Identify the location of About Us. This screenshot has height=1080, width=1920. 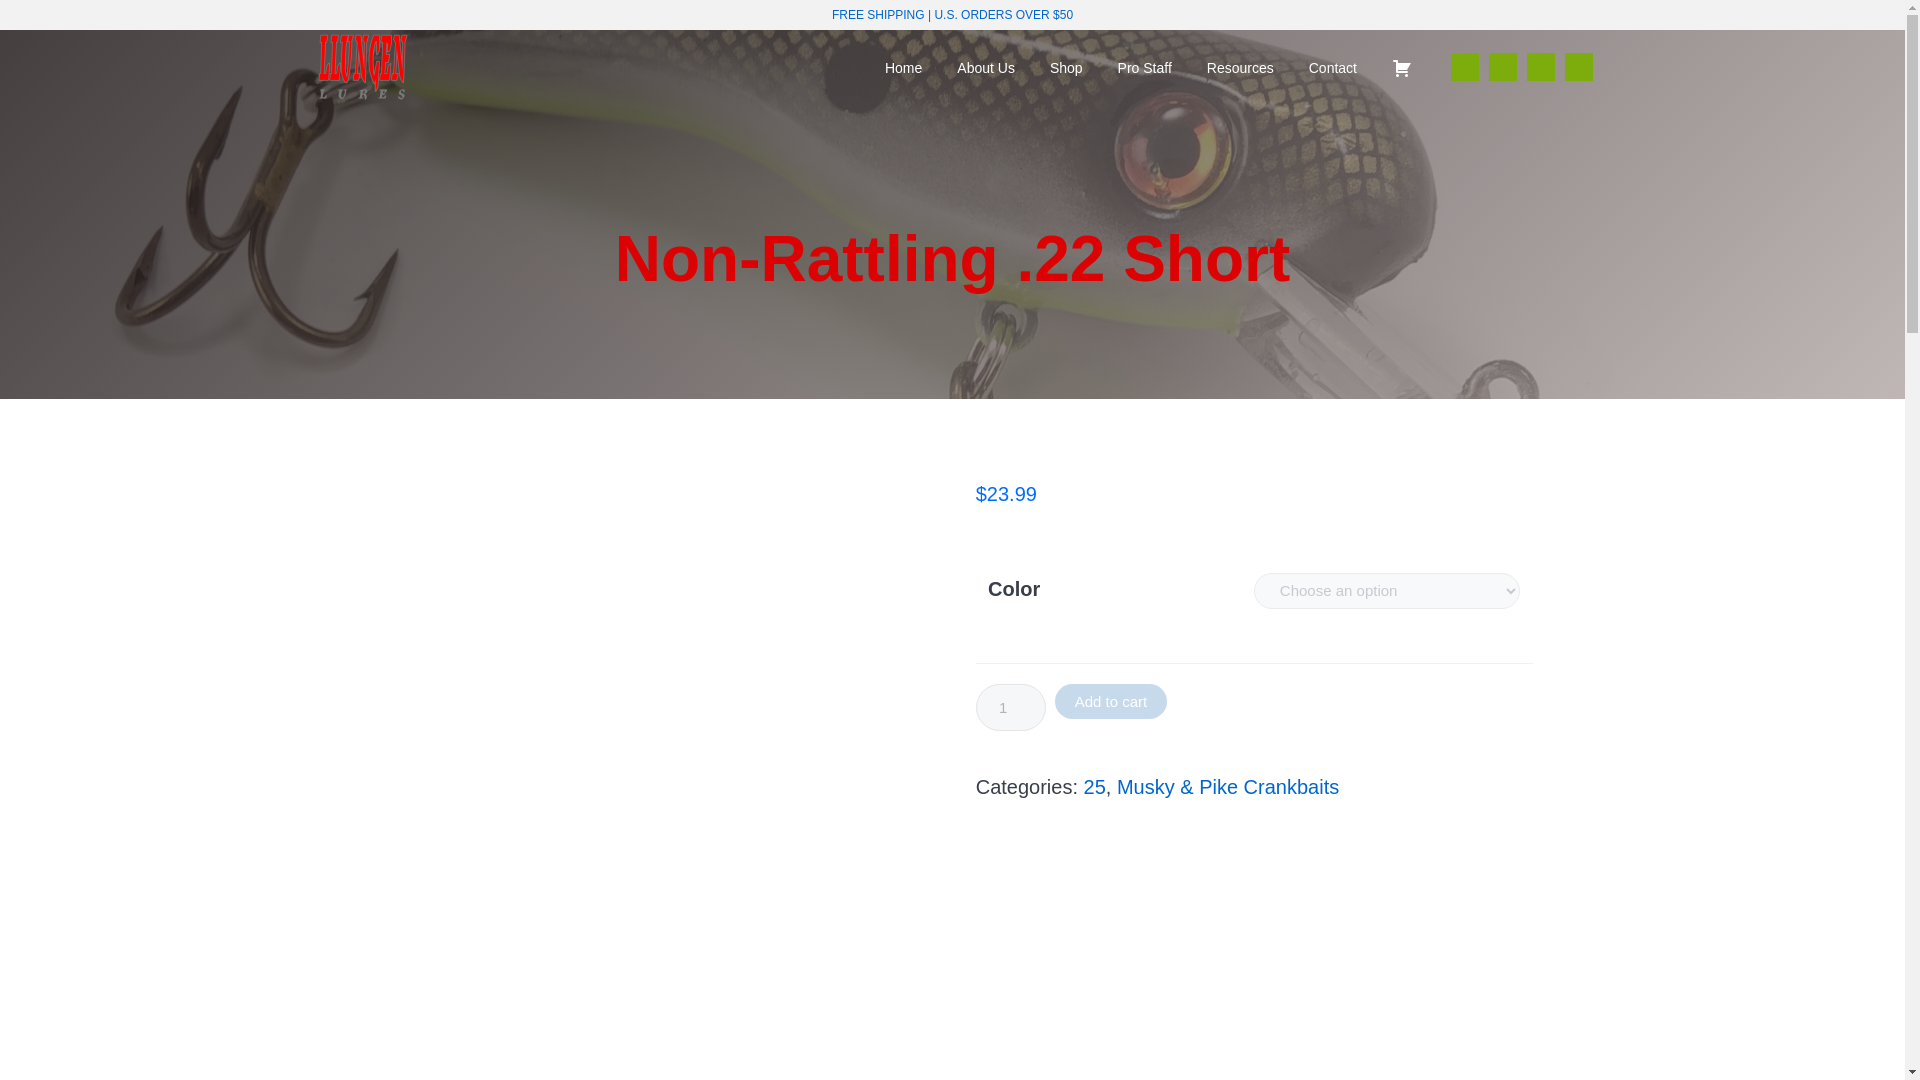
(986, 67).